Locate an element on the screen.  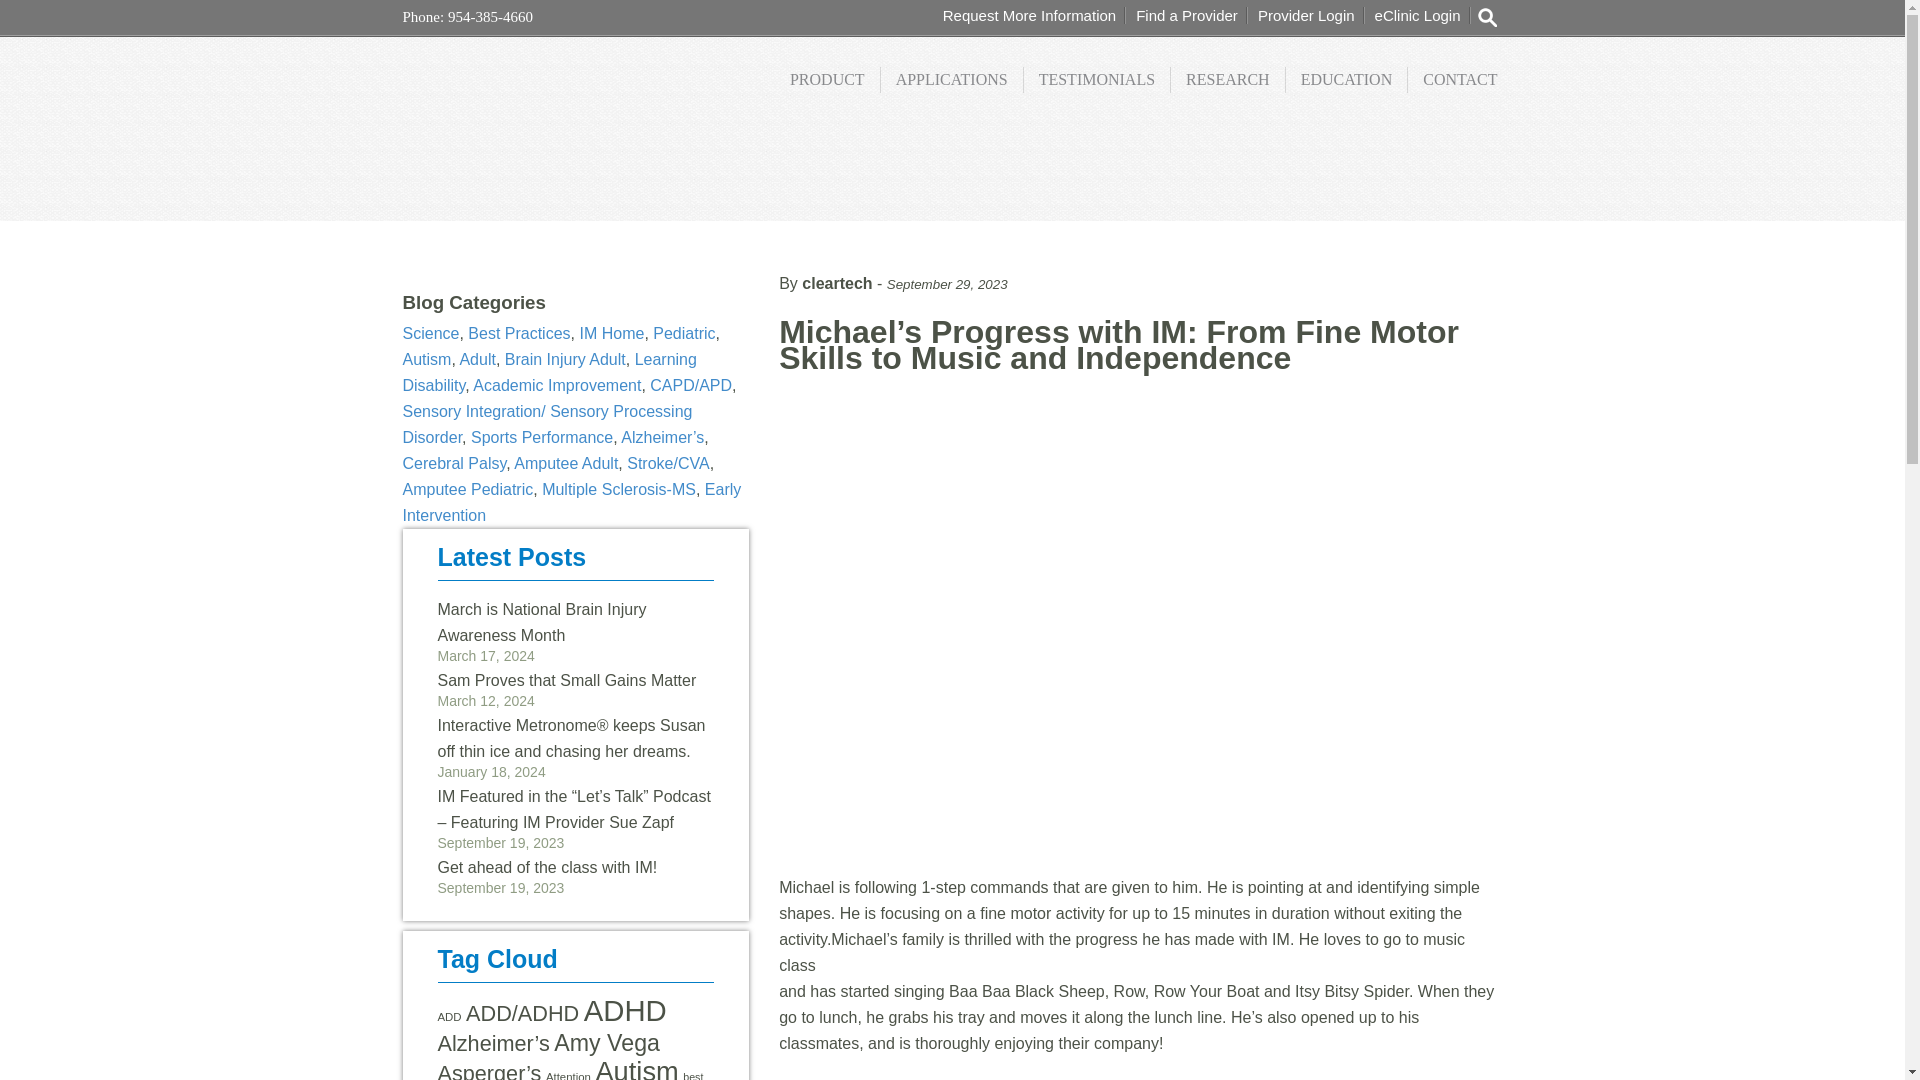
View all posts in Adult is located at coordinates (476, 360).